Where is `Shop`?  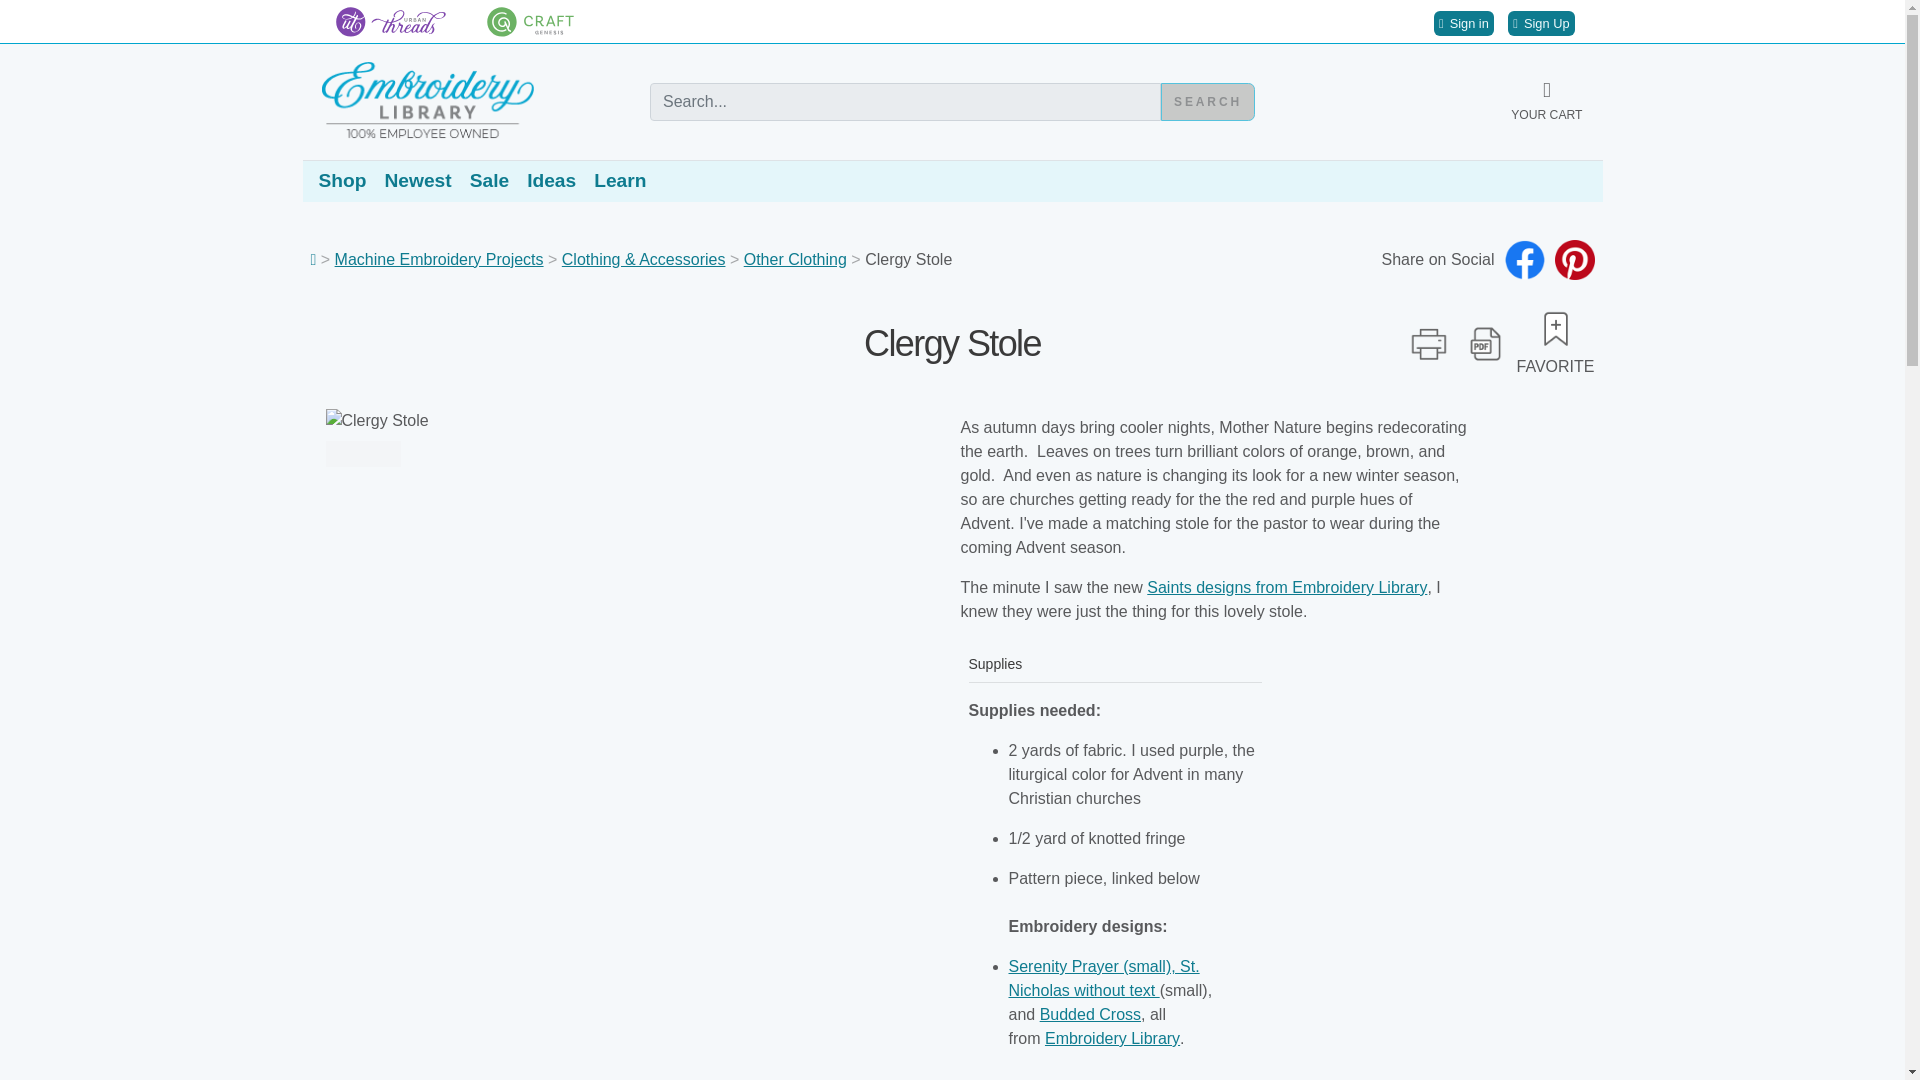 Shop is located at coordinates (342, 180).